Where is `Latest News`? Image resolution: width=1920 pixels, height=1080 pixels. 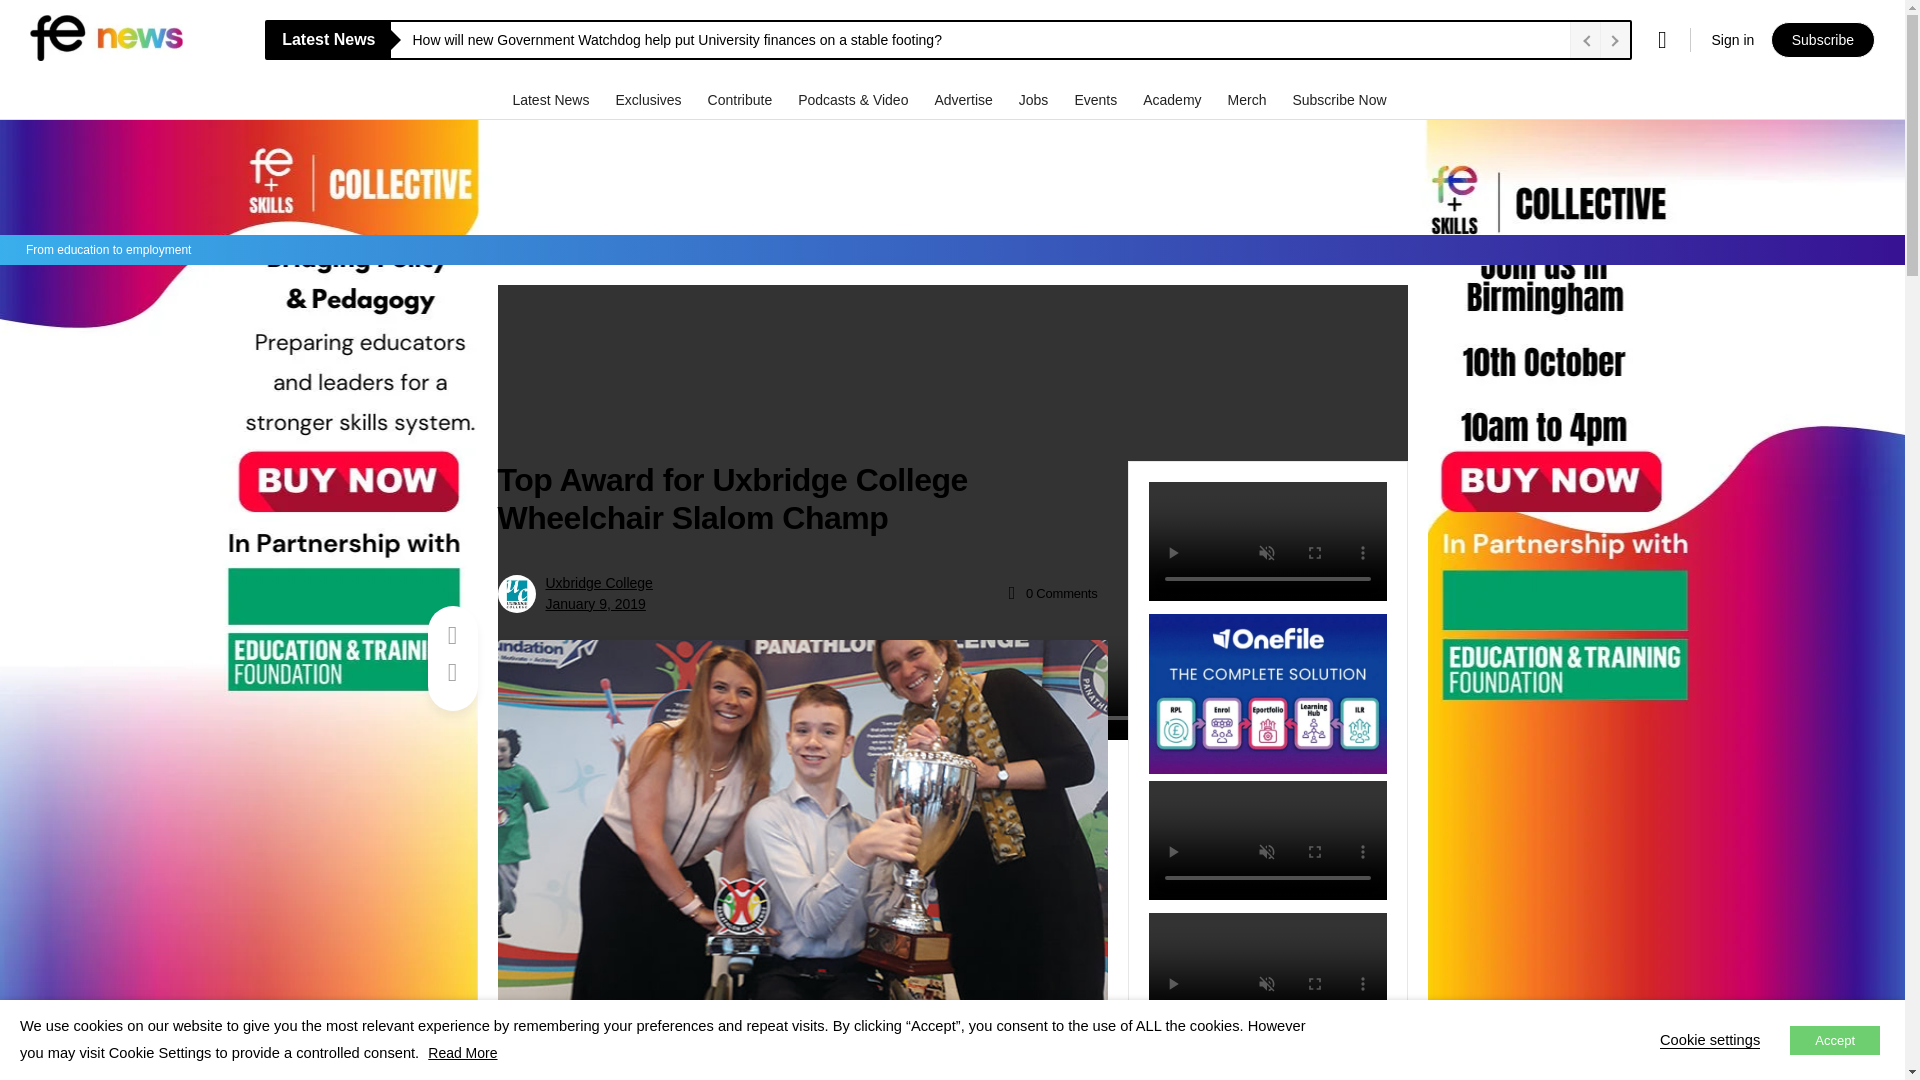 Latest News is located at coordinates (552, 99).